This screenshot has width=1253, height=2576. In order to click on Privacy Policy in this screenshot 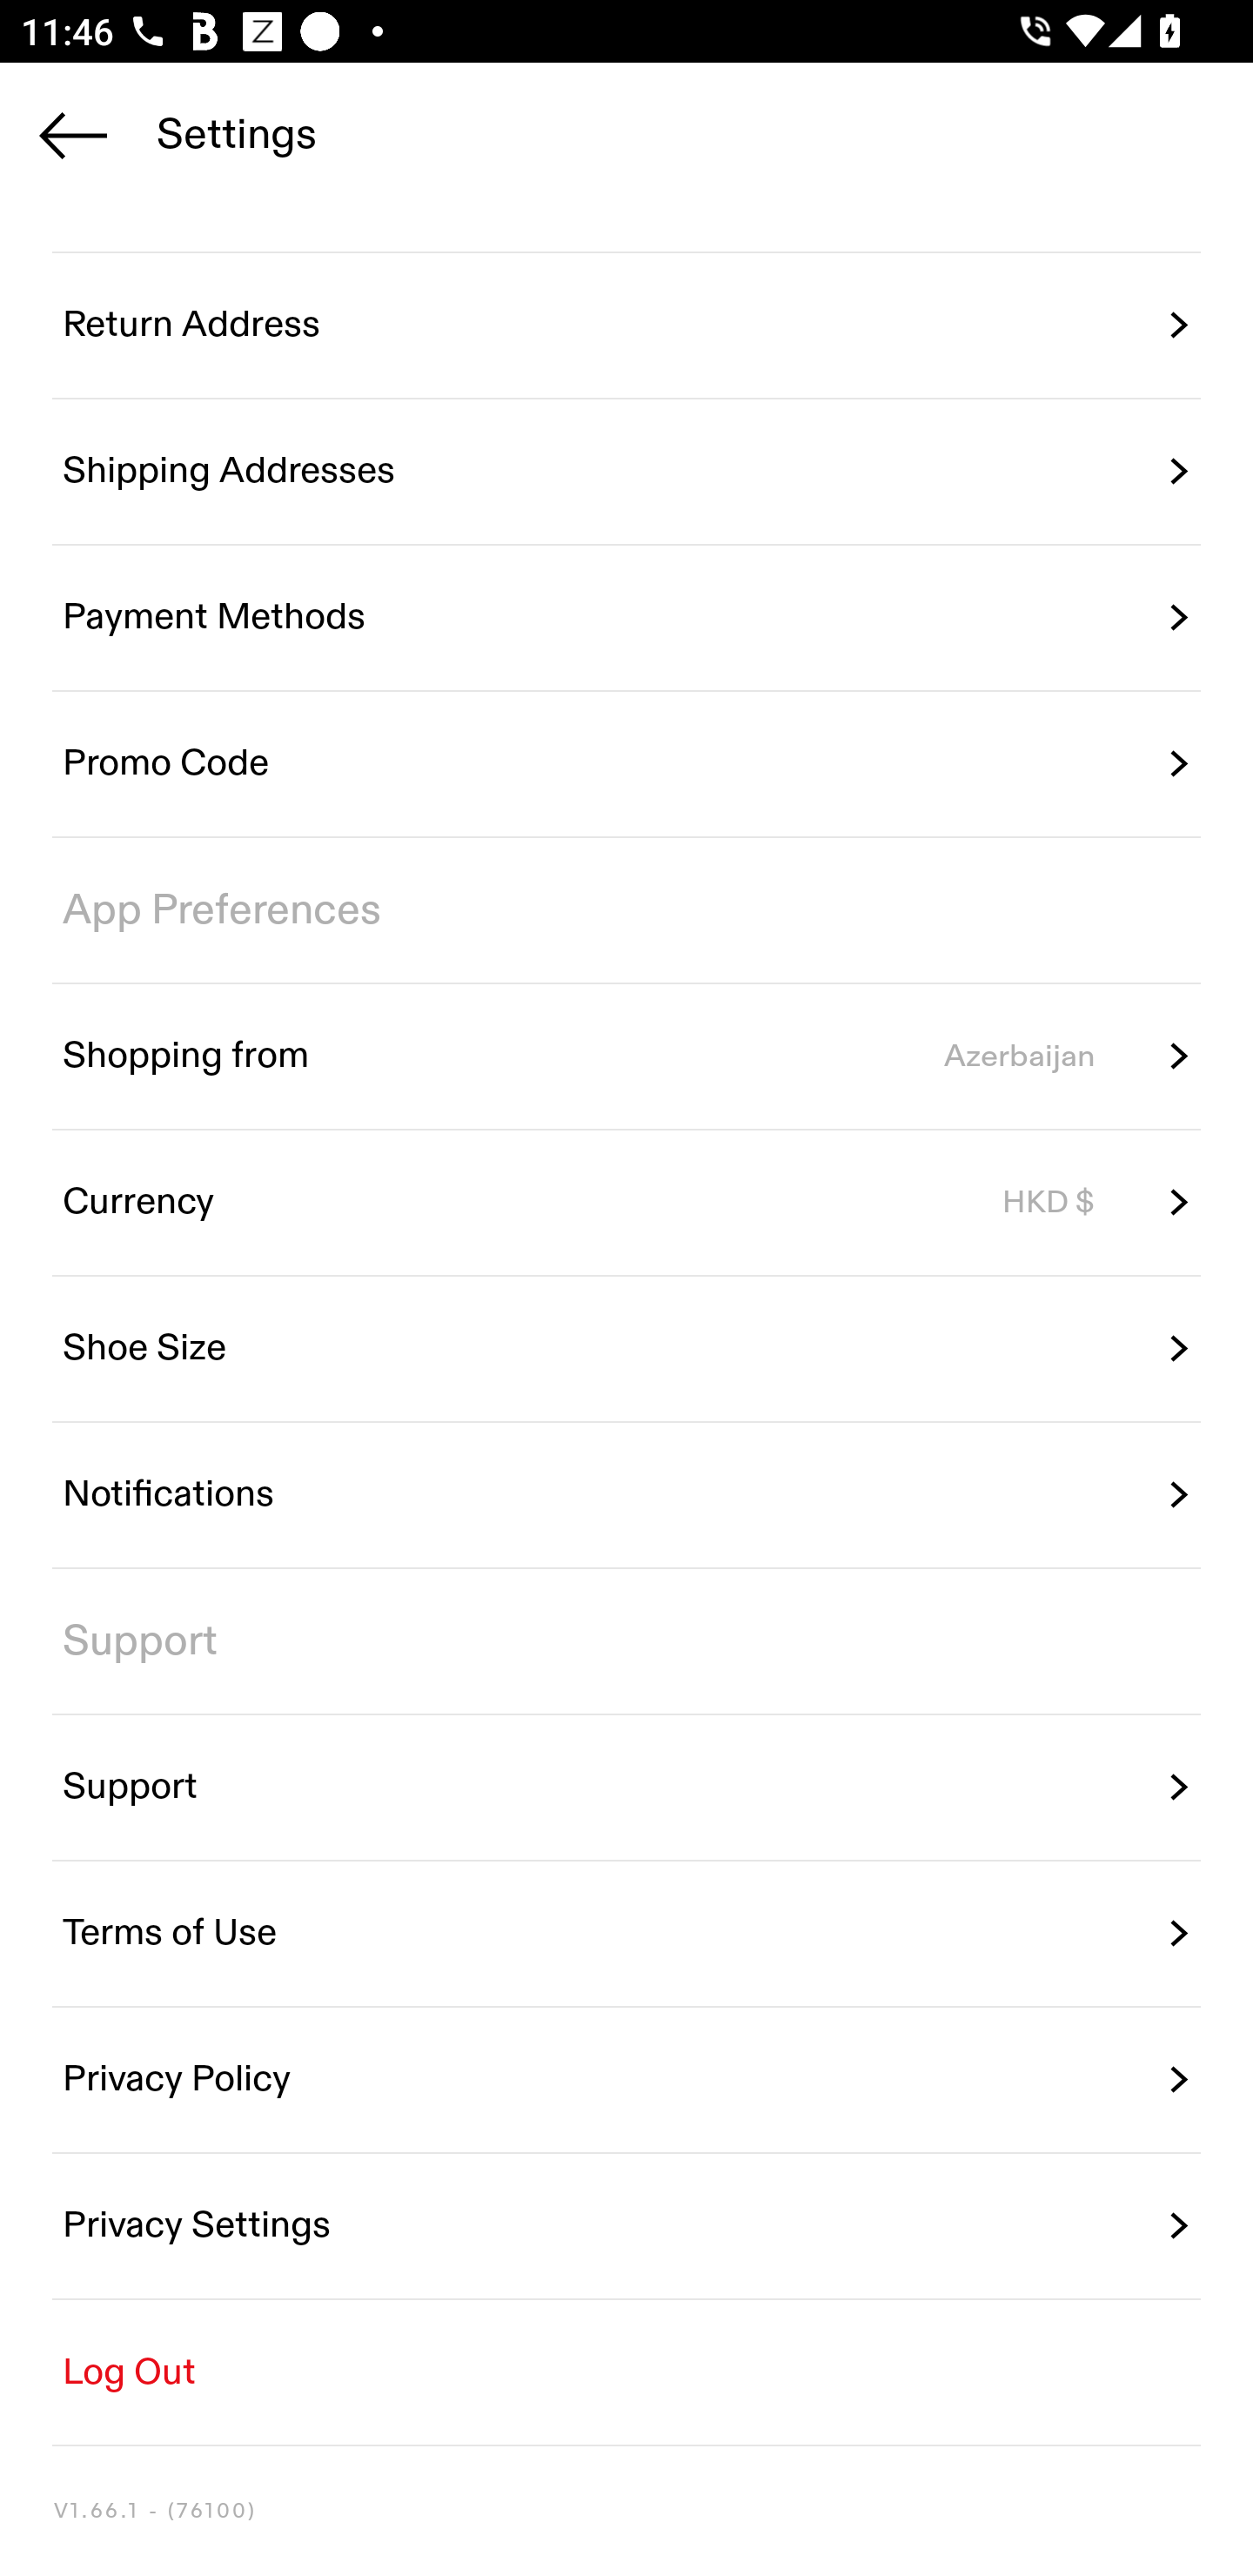, I will do `click(626, 2080)`.